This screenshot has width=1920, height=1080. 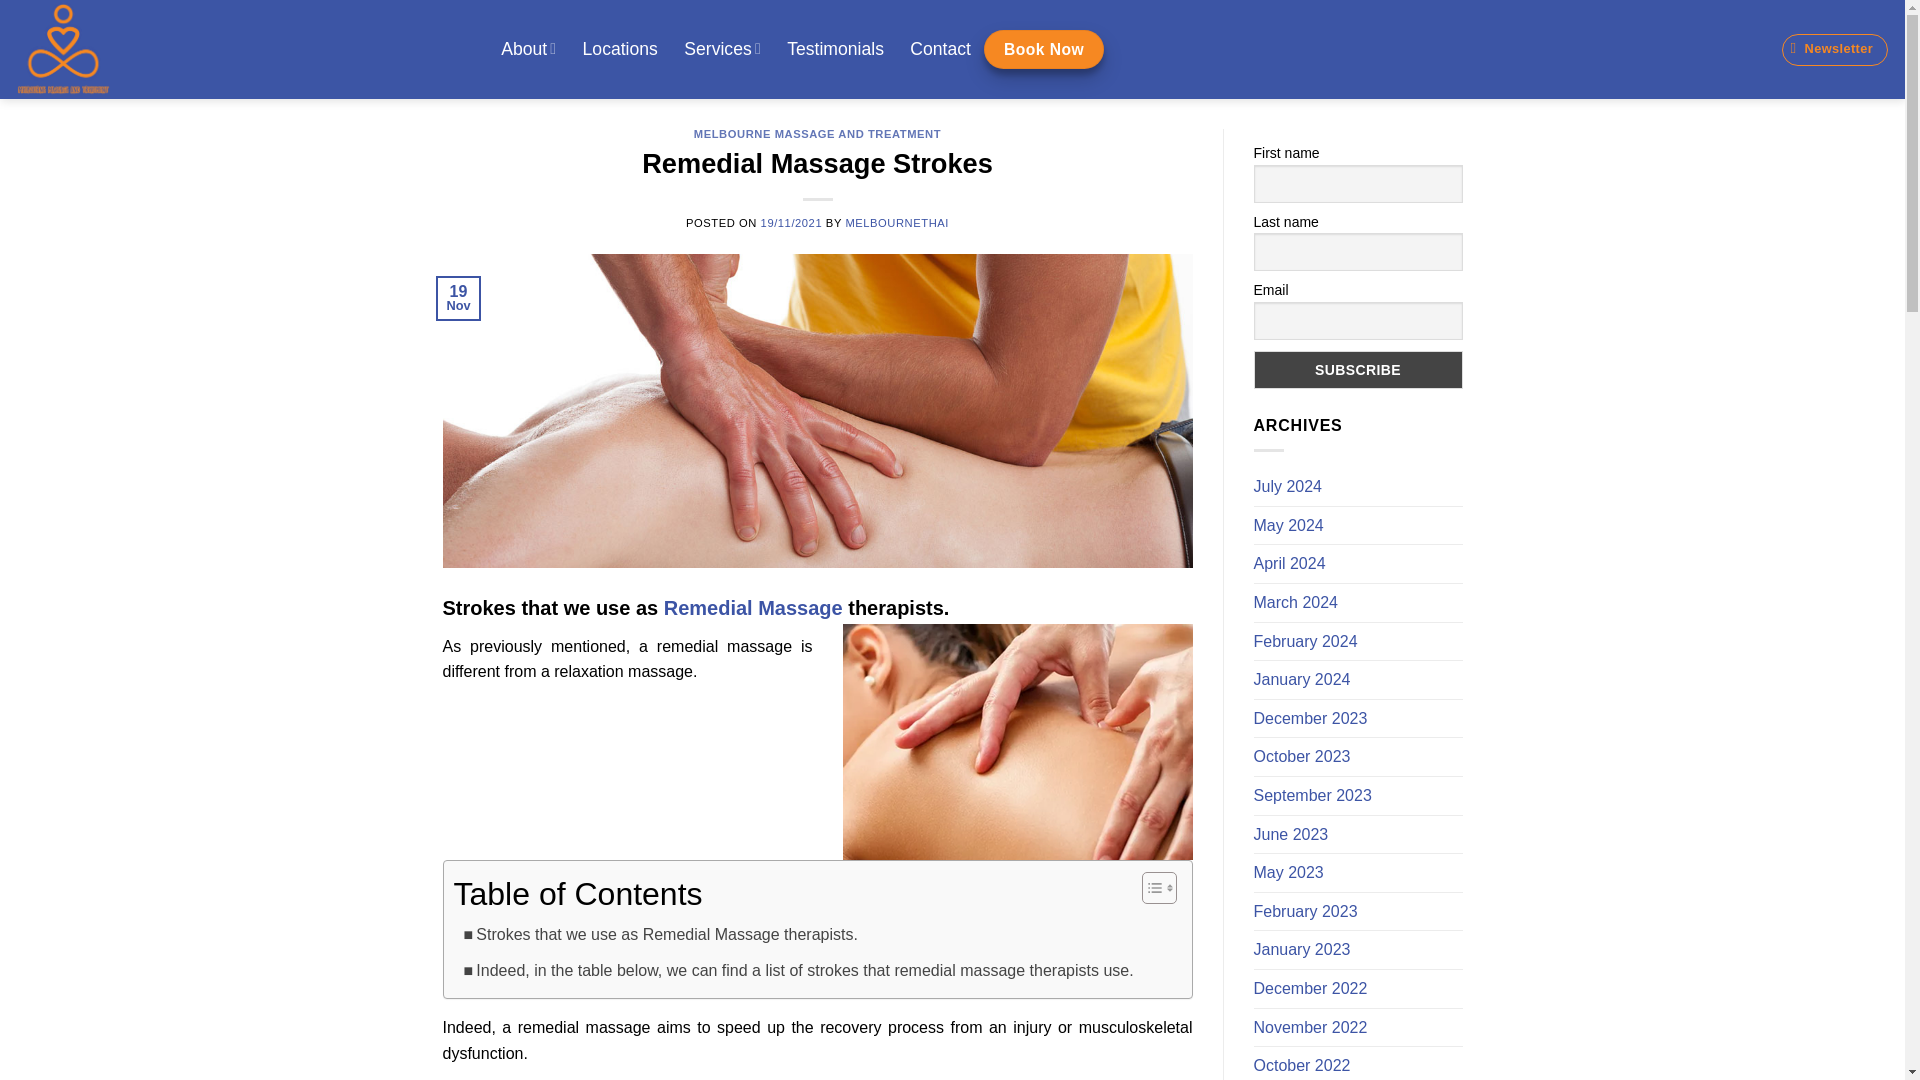 I want to click on Book Now, so click(x=1044, y=50).